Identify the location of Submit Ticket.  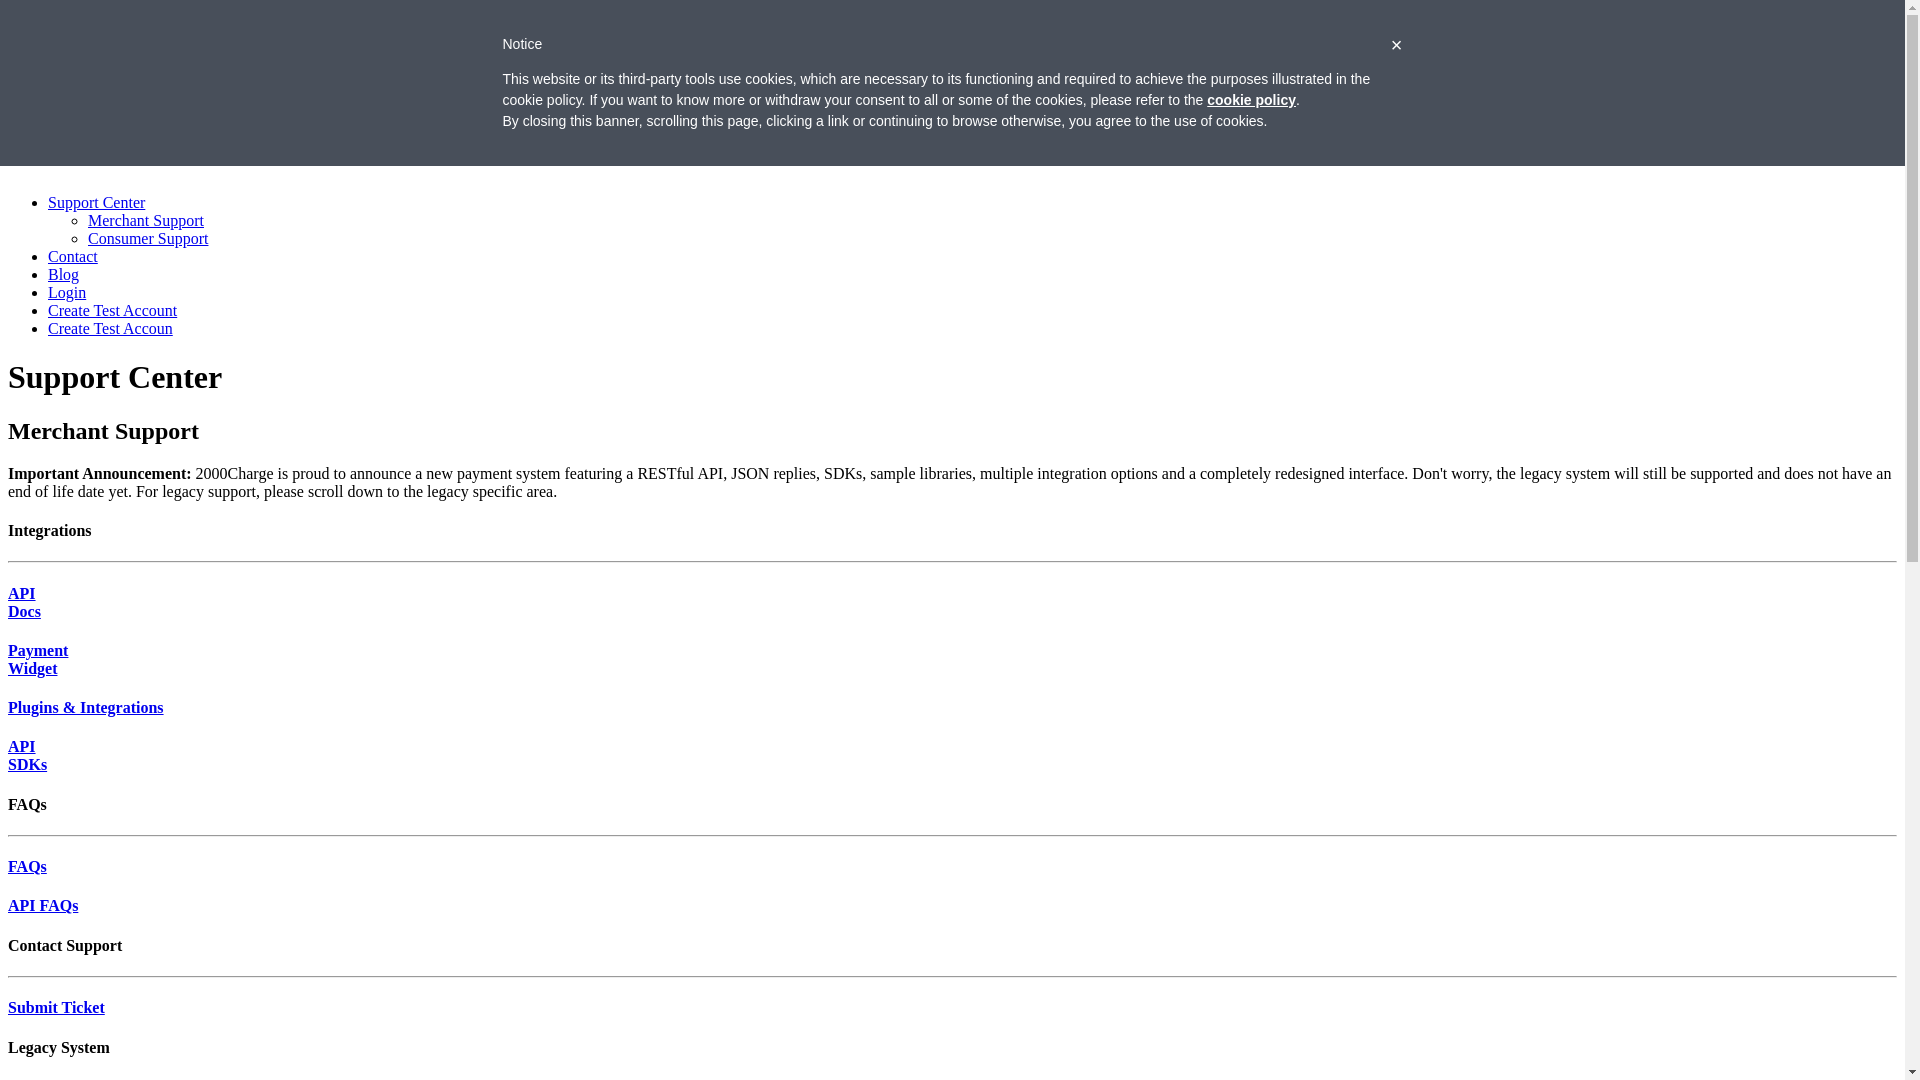
(56, 1008).